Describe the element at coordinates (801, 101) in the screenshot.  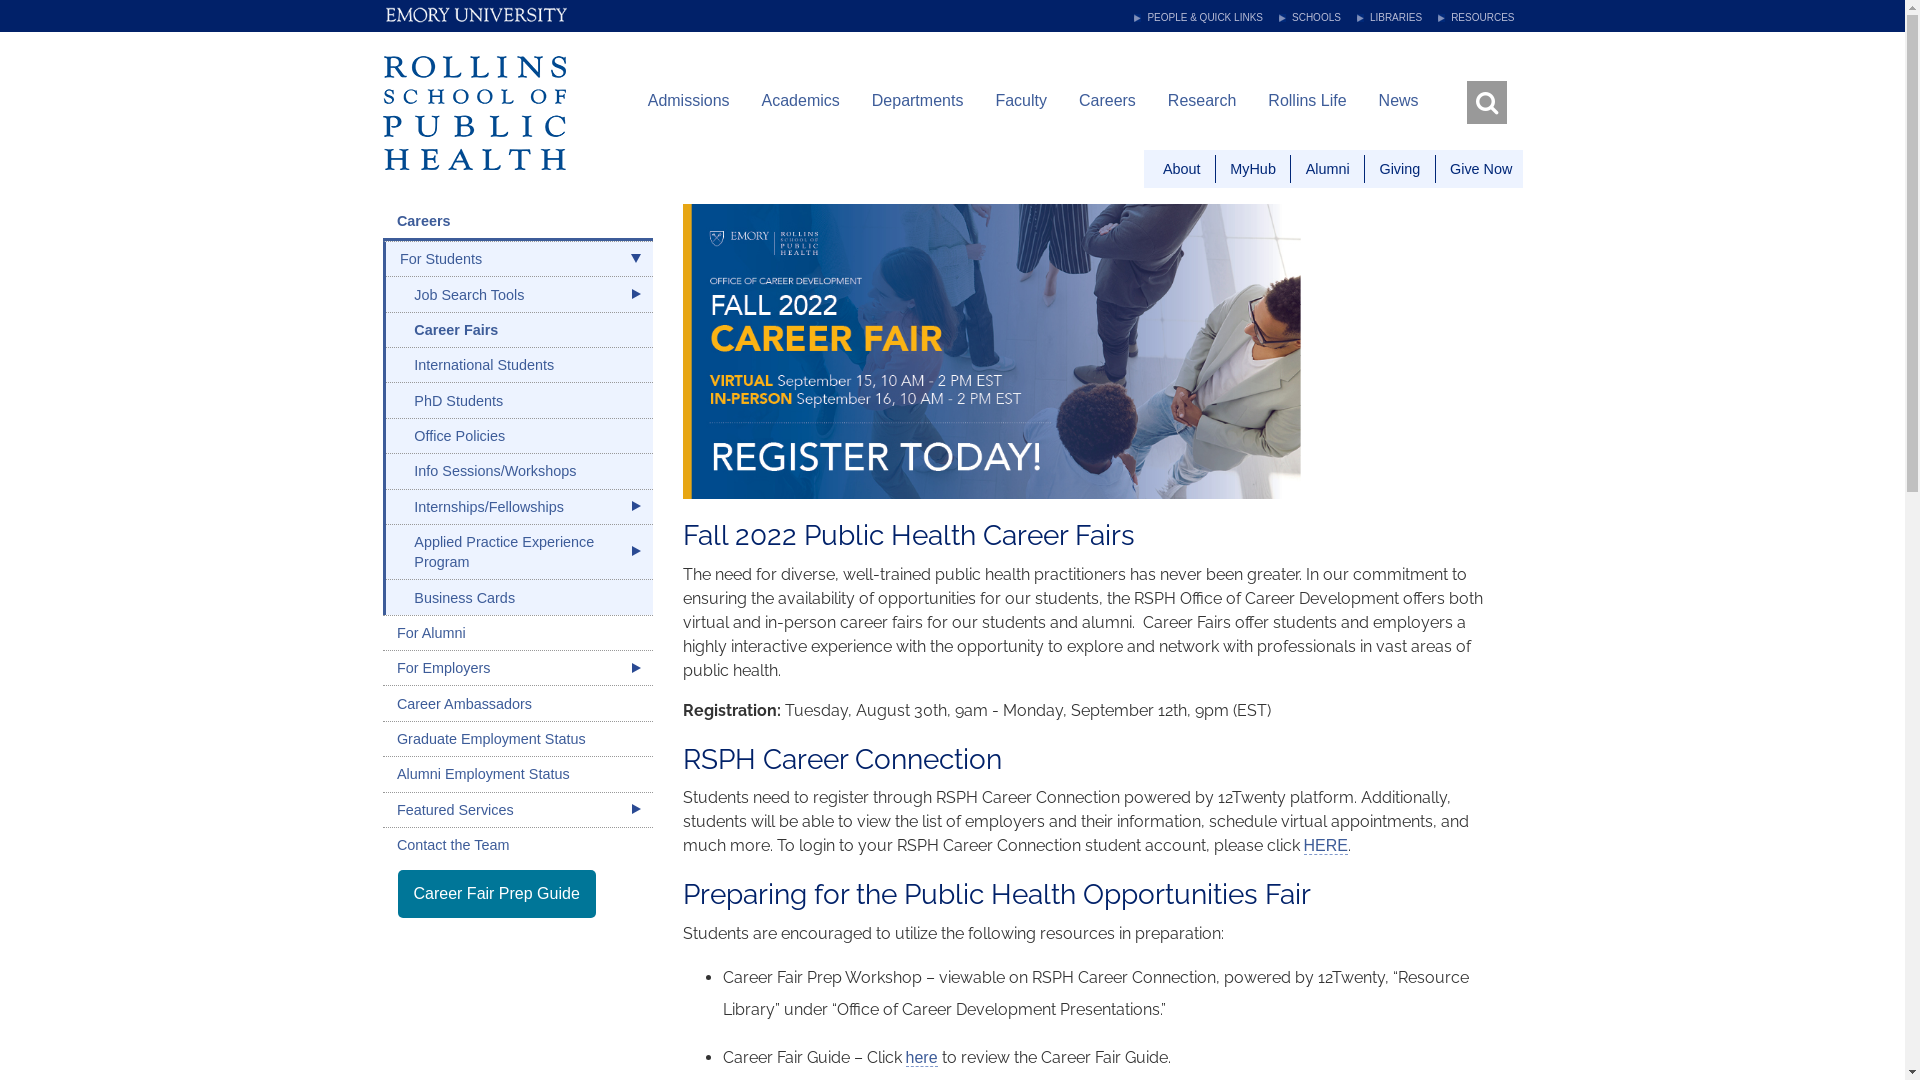
I see `Academics` at that location.